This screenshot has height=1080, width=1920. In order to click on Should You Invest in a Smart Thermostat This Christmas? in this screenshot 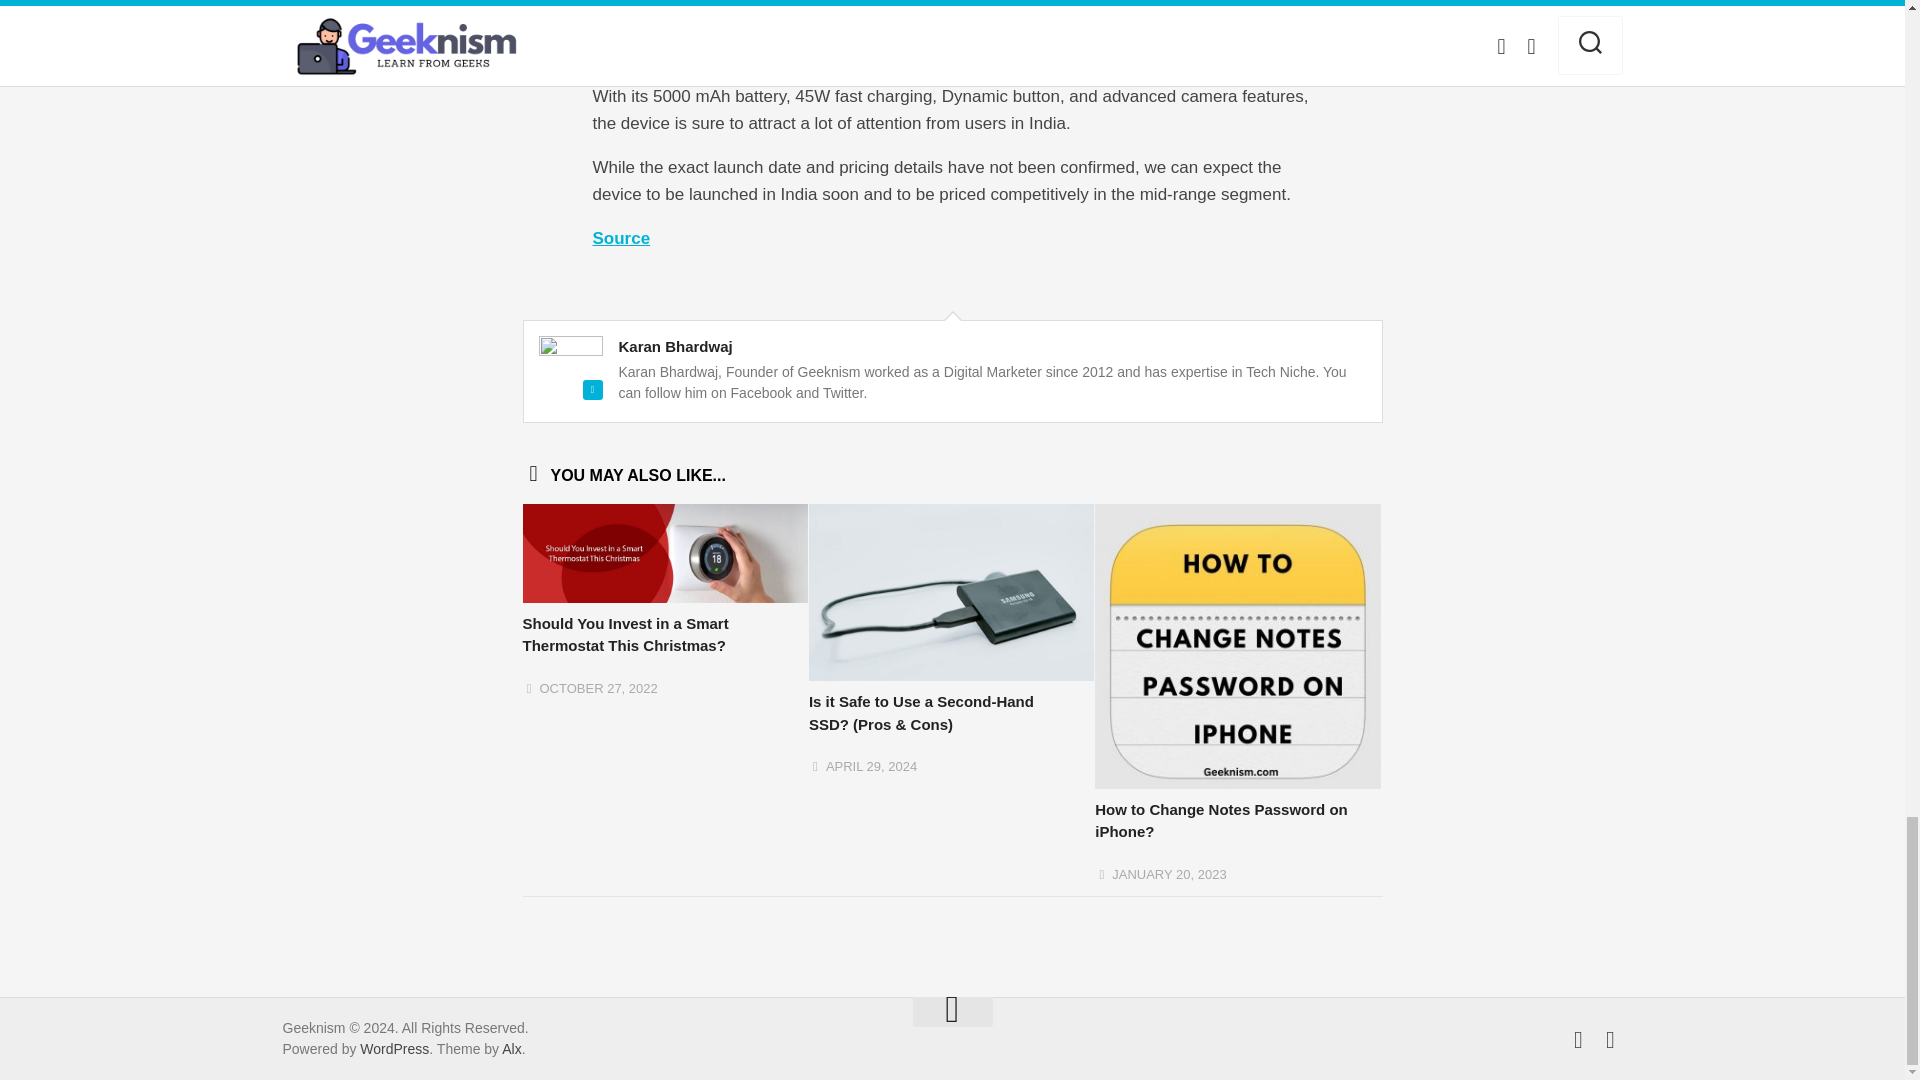, I will do `click(624, 634)`.